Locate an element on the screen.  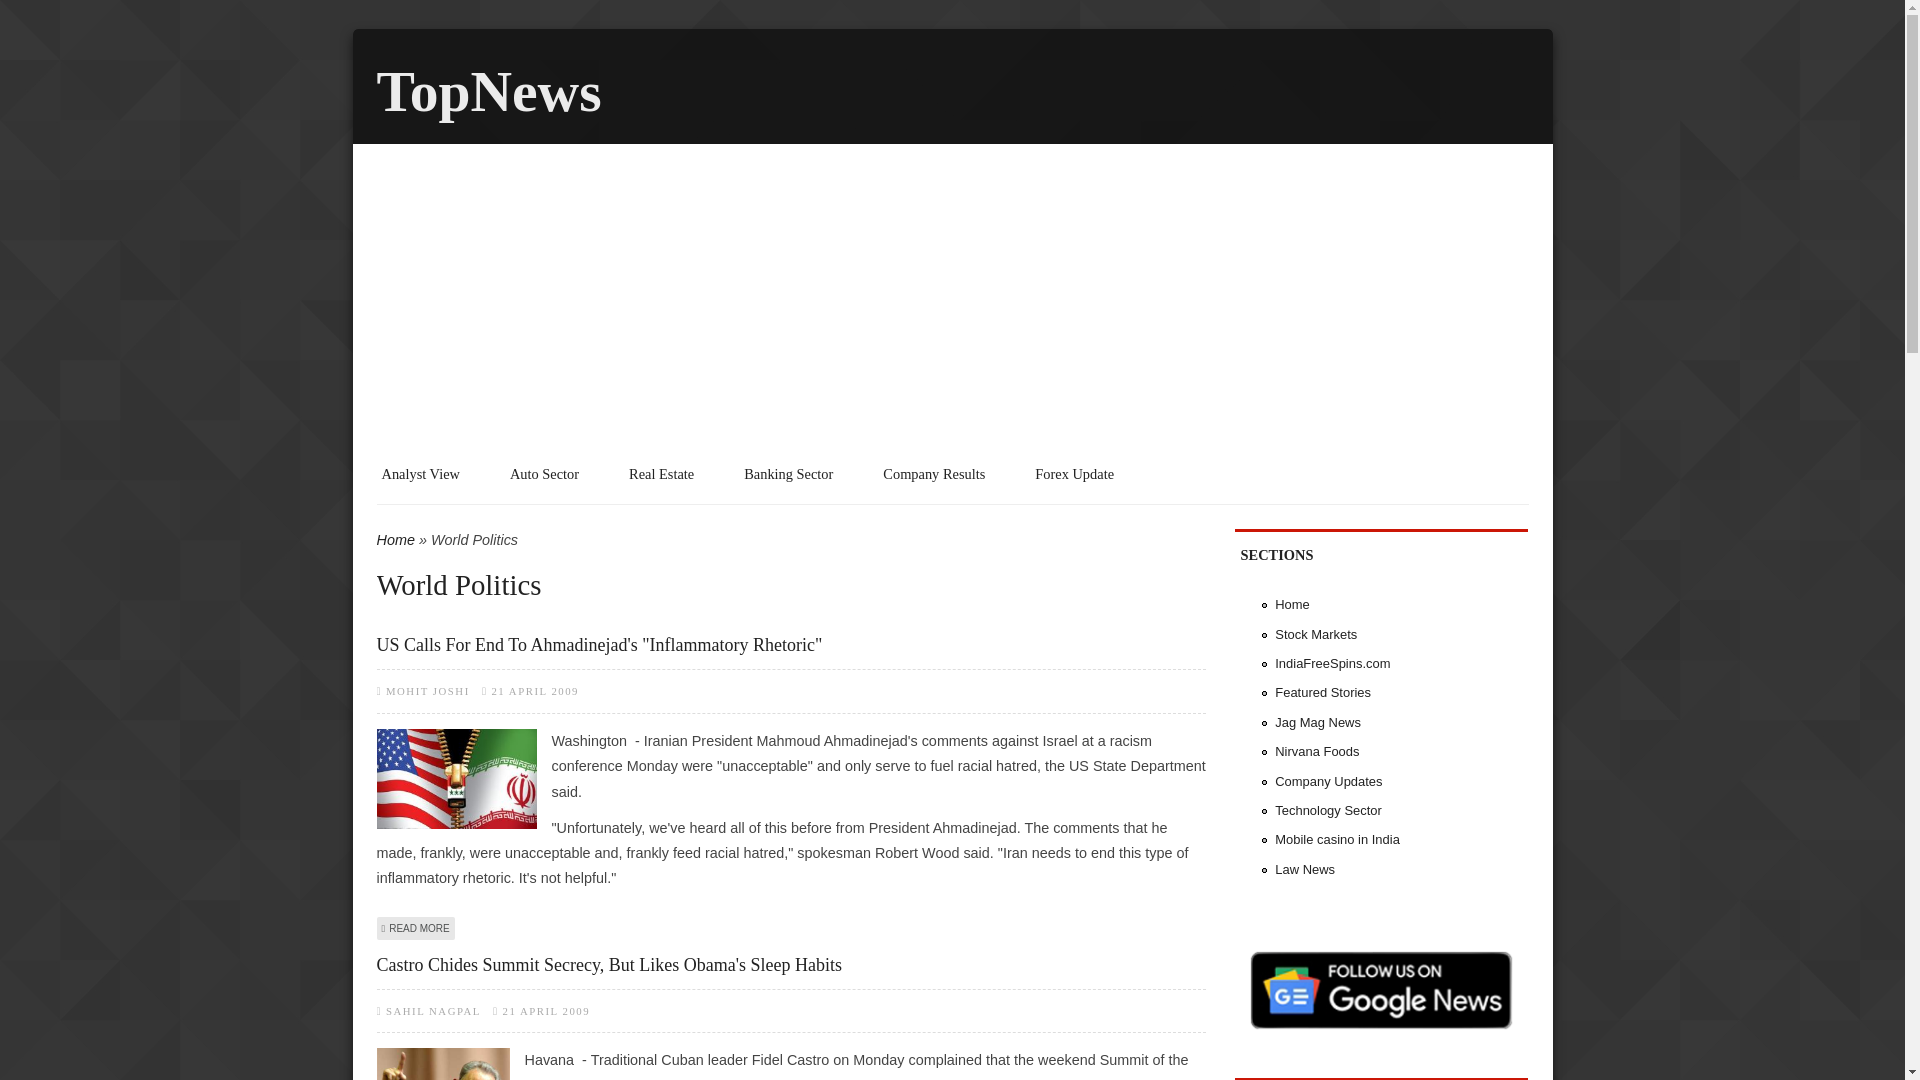
TopNews is located at coordinates (488, 92).